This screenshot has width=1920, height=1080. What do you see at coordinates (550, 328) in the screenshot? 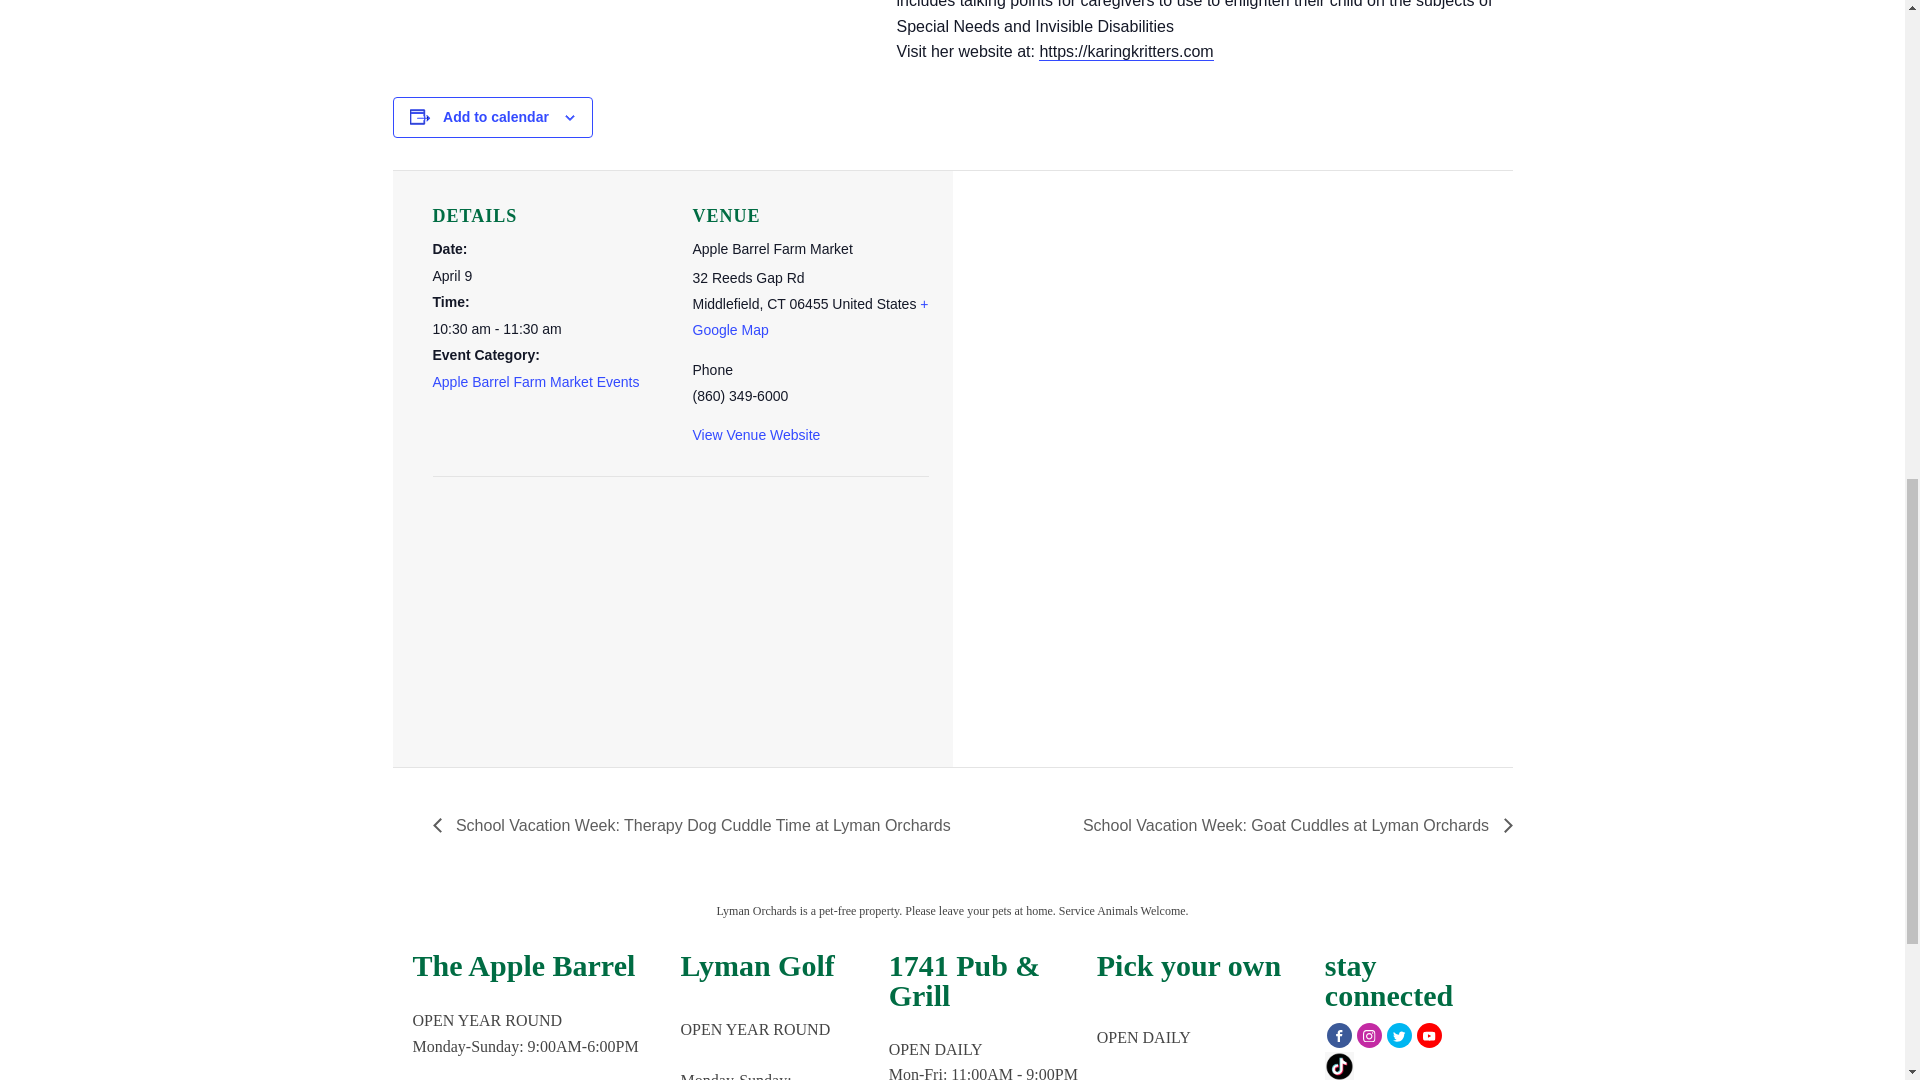
I see `2024-04-09` at bounding box center [550, 328].